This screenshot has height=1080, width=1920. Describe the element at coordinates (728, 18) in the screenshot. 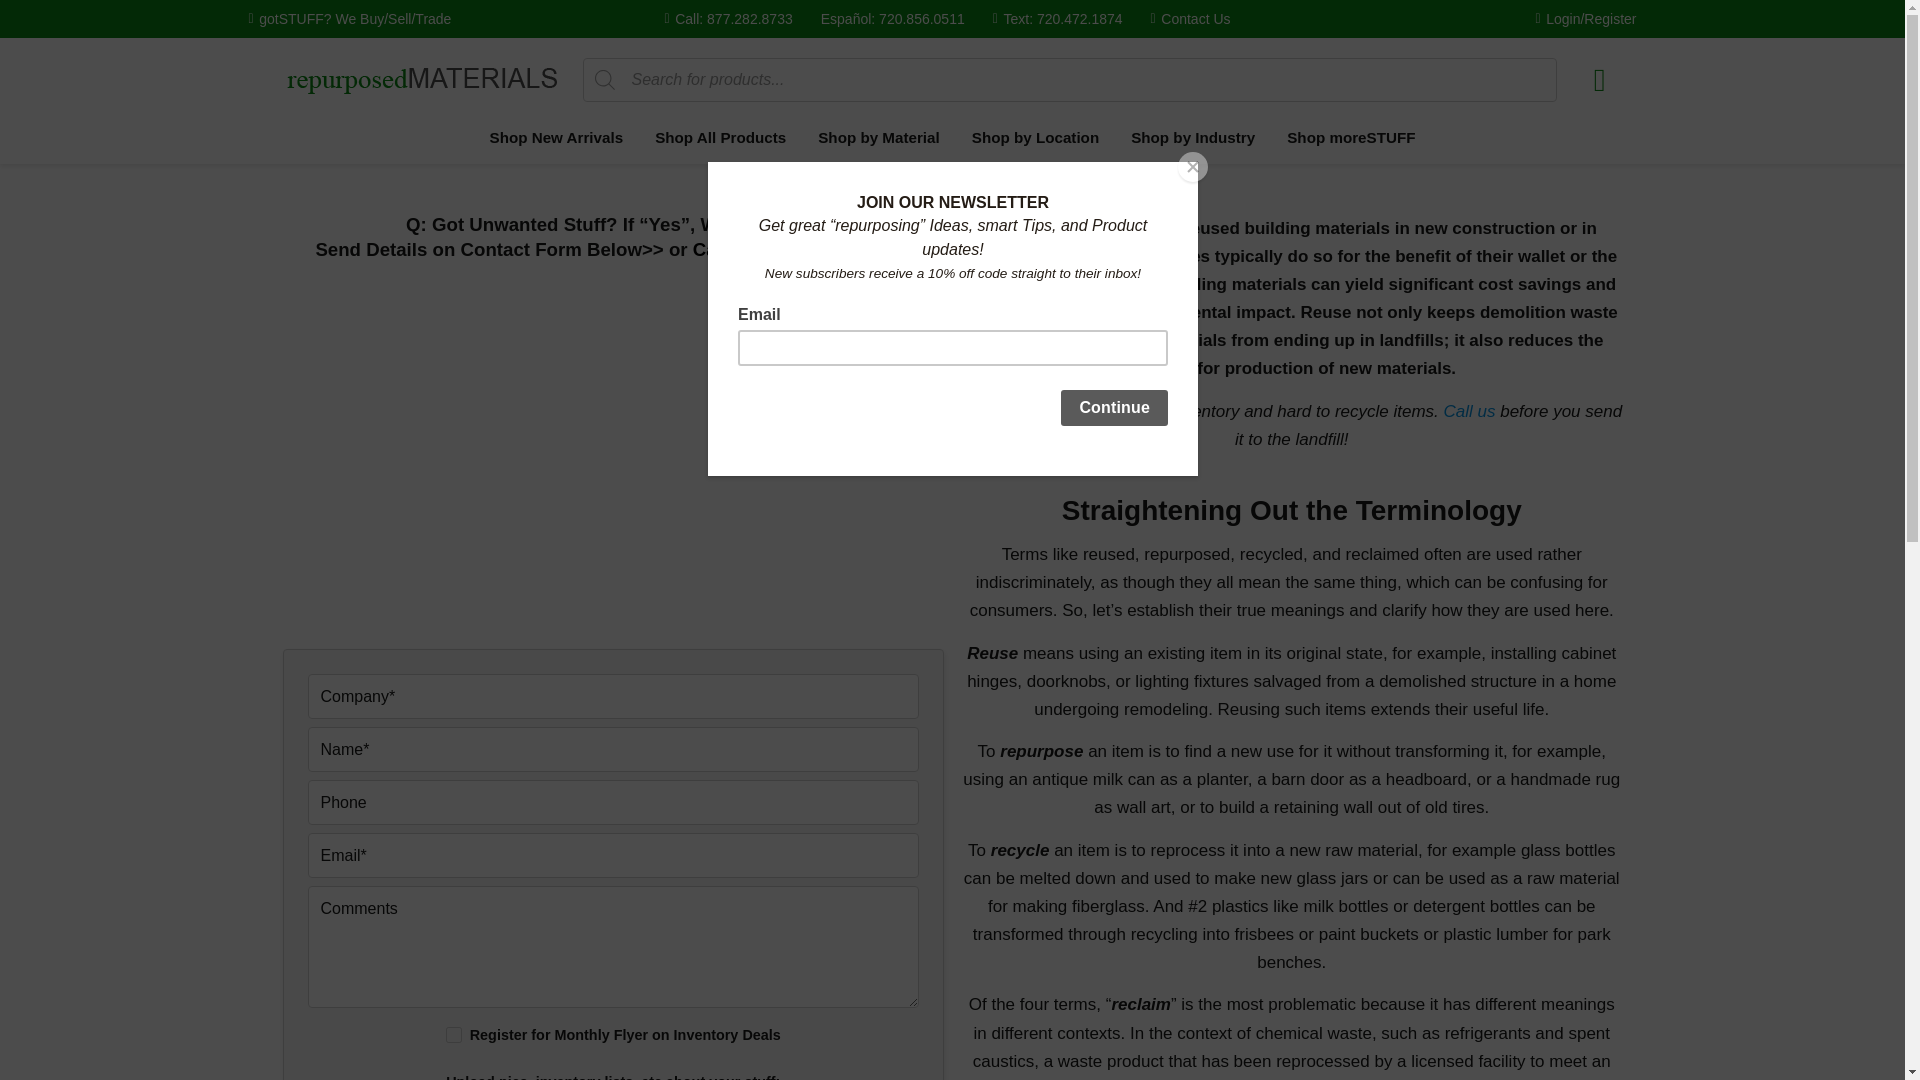

I see `Call: 877.282.8733` at that location.